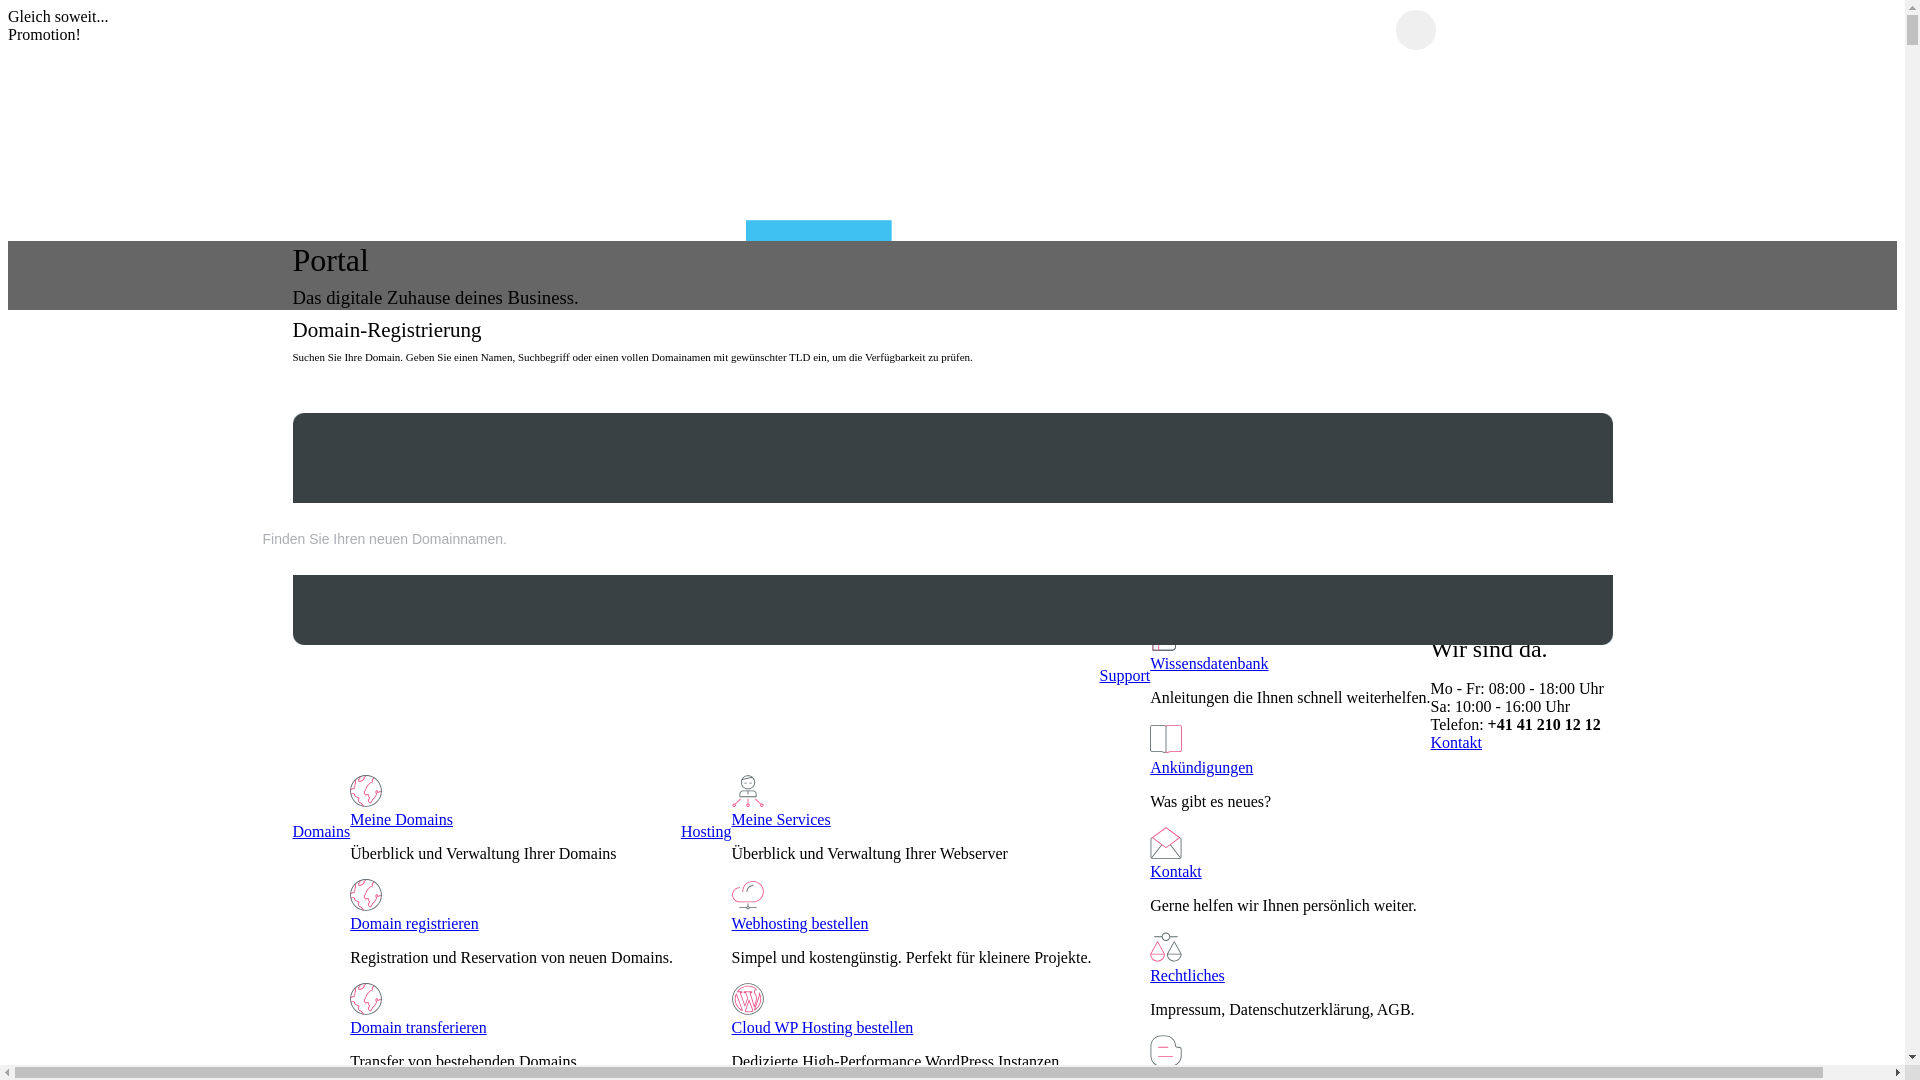  I want to click on Jetzt Transferieren, so click(398, 34).